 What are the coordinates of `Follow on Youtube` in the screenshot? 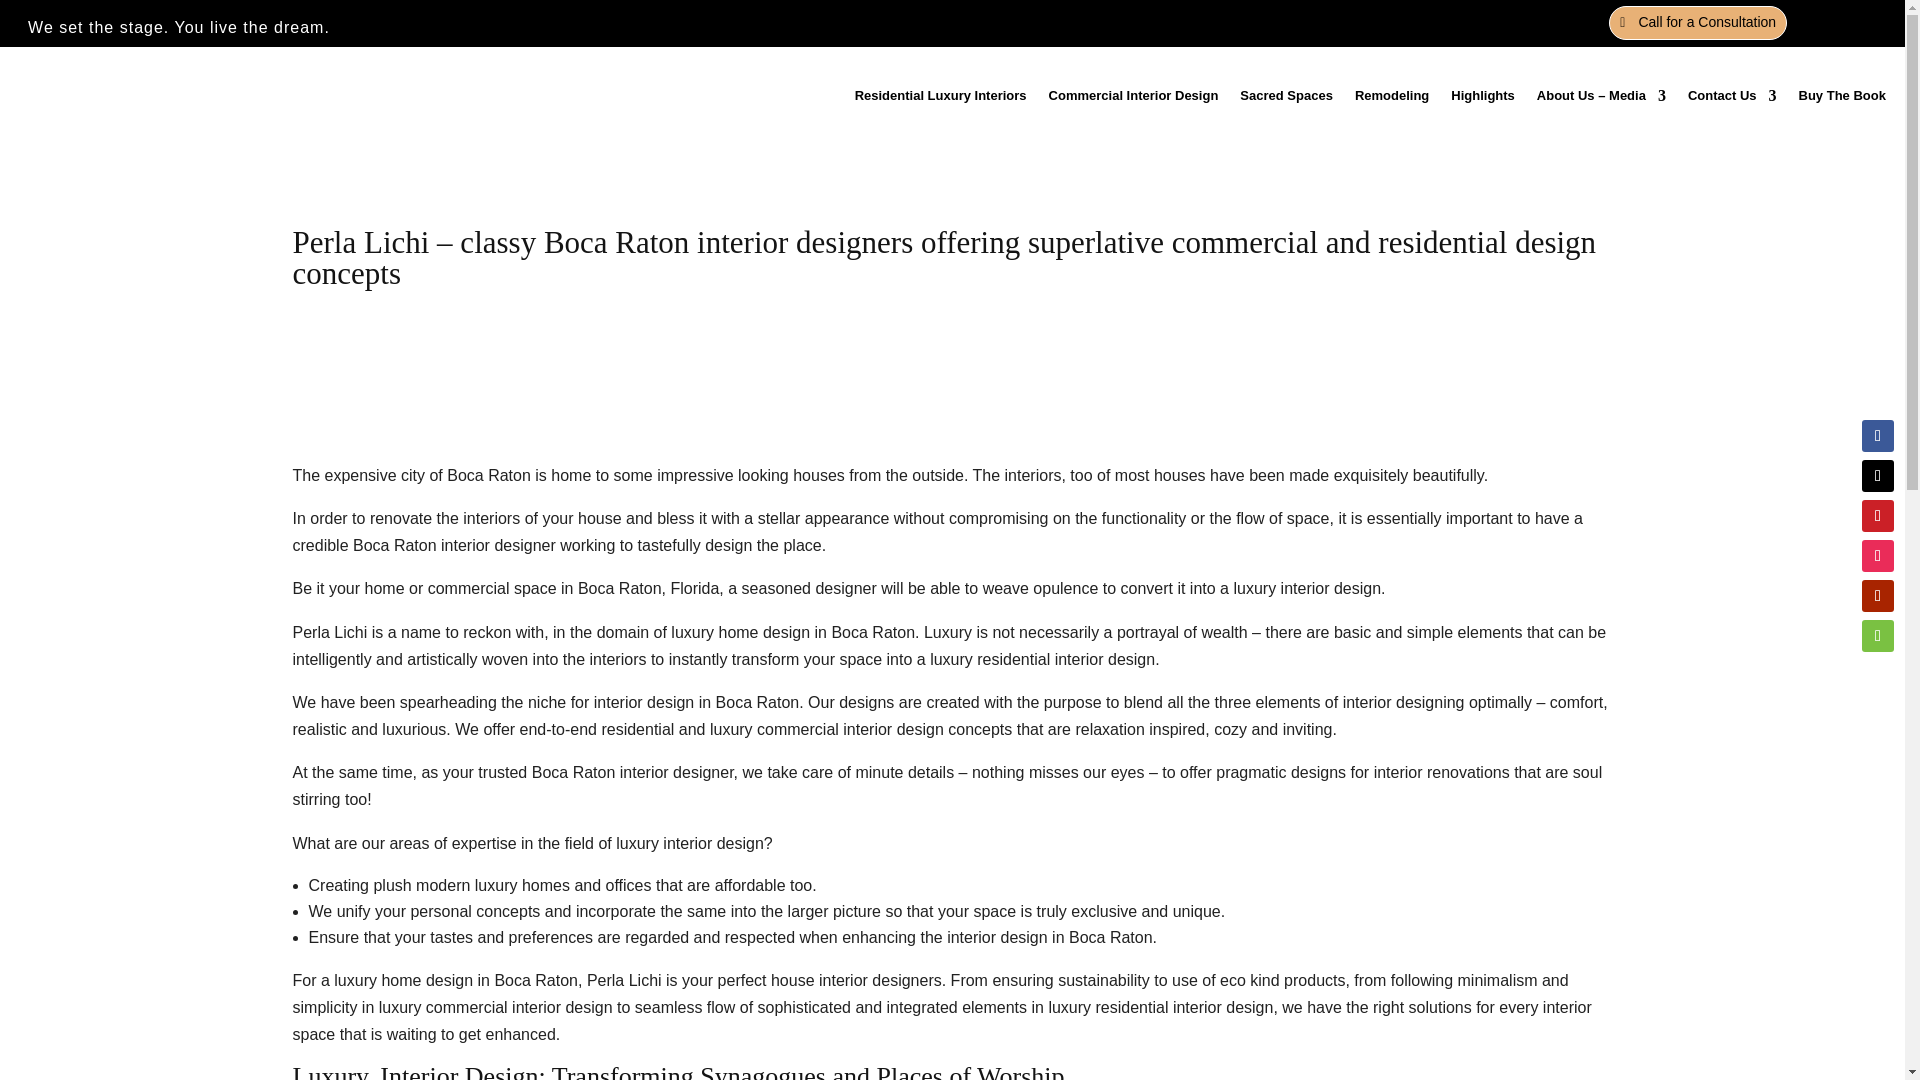 It's located at (1878, 596).